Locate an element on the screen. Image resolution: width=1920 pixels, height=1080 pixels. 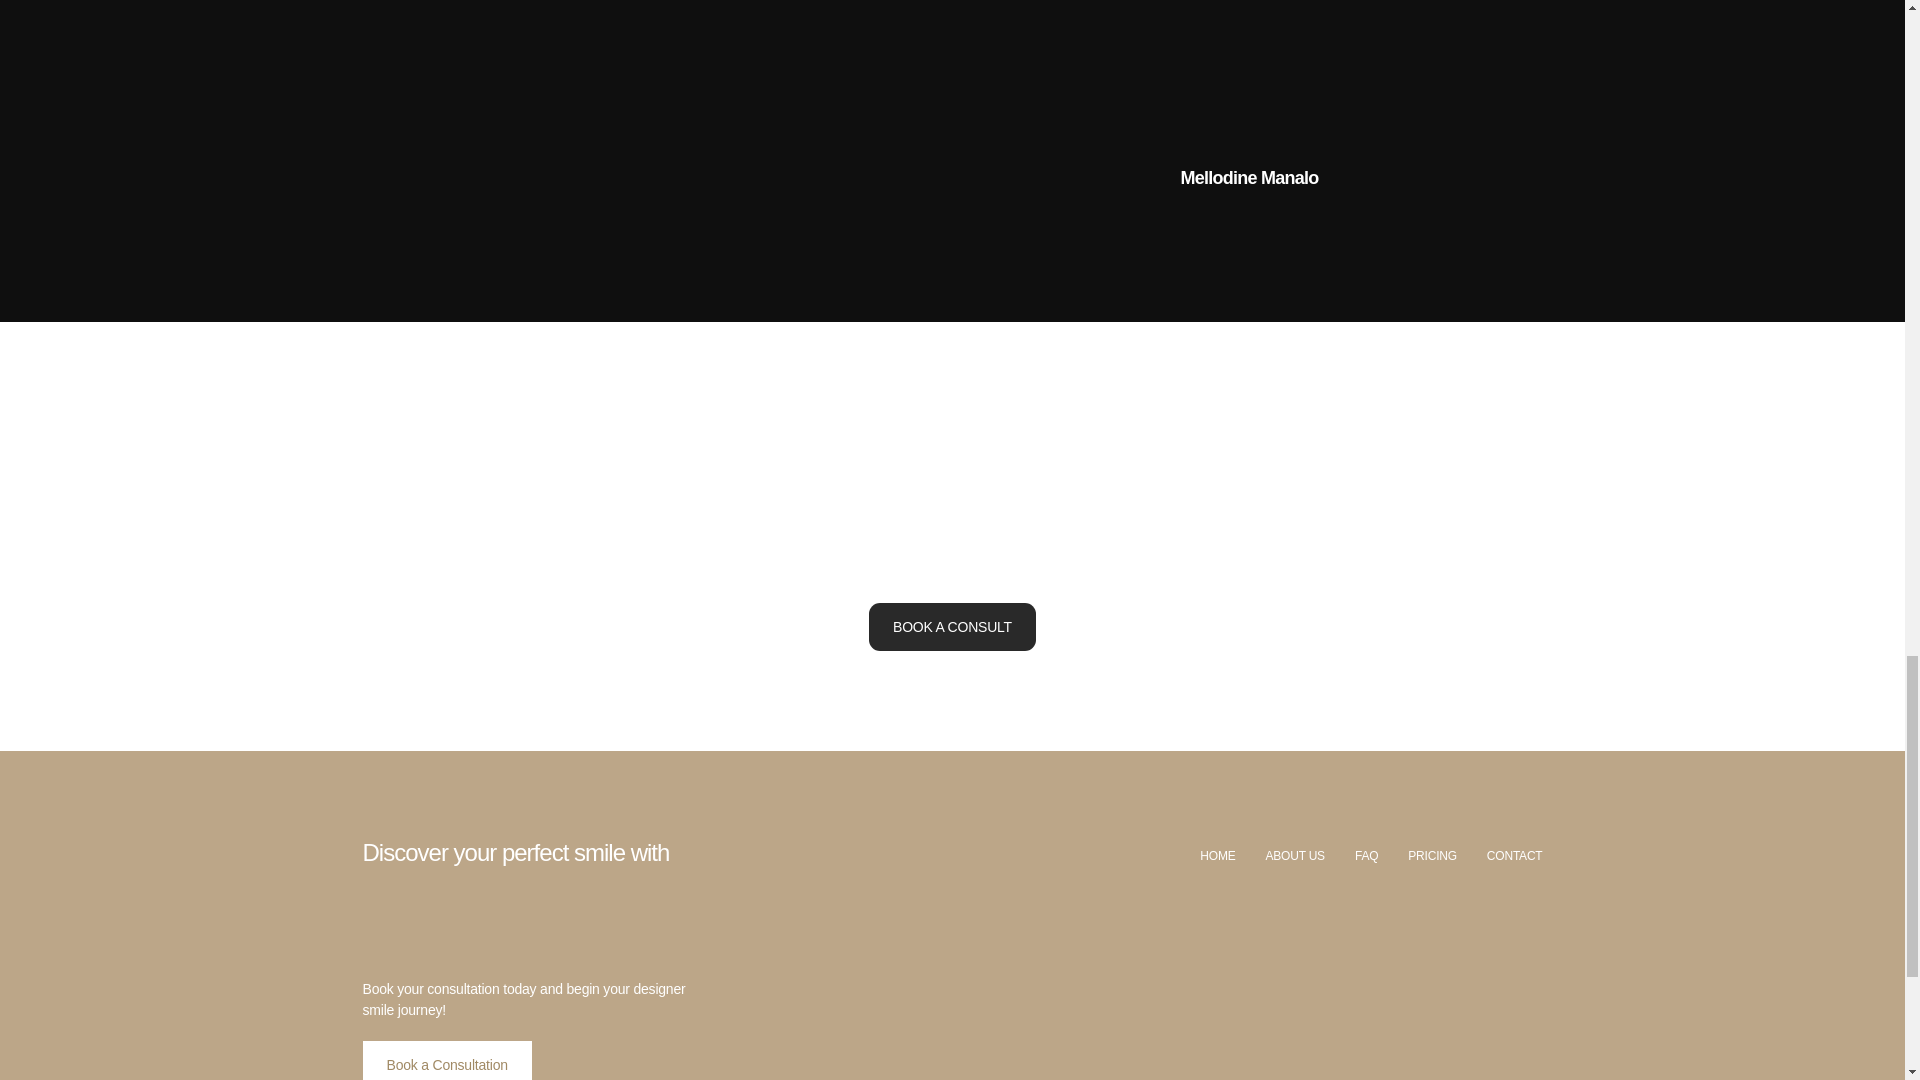
Book a Consultation is located at coordinates (446, 1060).